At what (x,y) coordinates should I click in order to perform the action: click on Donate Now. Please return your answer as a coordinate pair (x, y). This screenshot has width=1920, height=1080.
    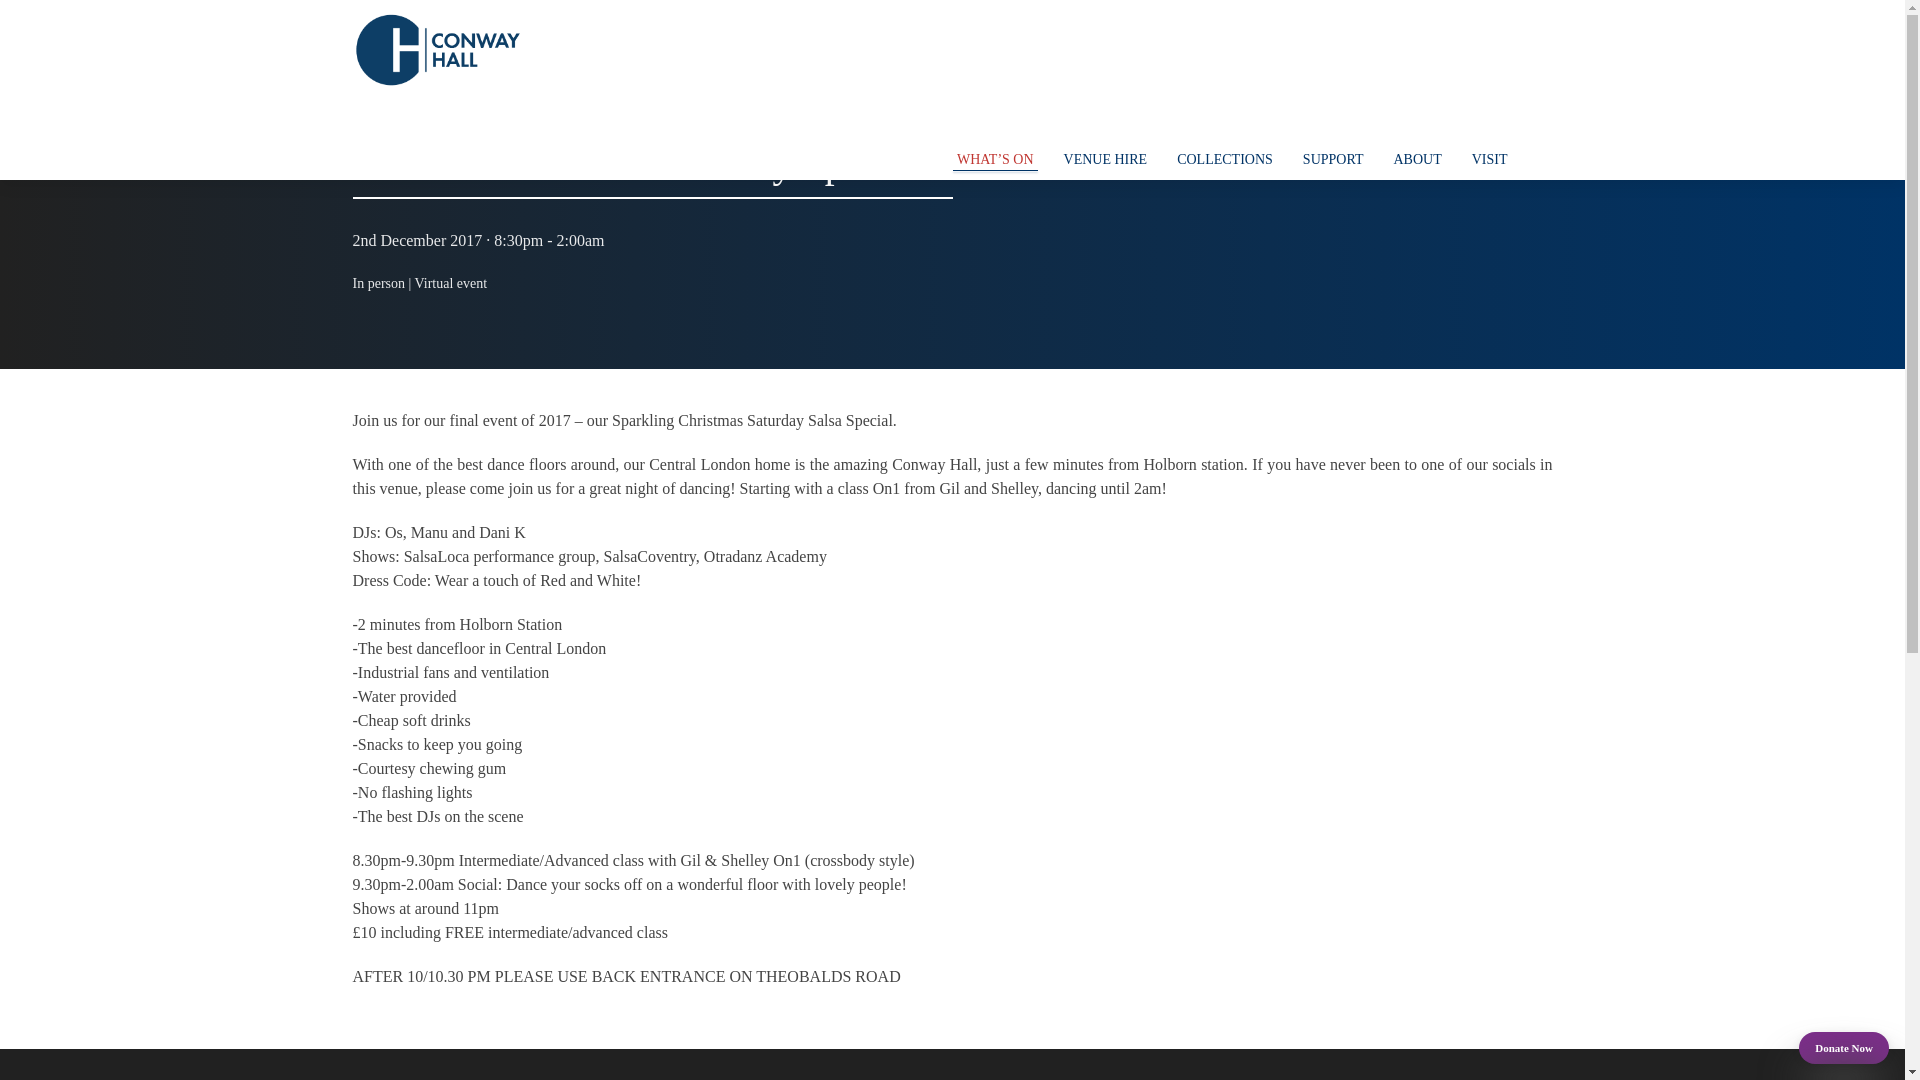
    Looking at the image, I should click on (1844, 1048).